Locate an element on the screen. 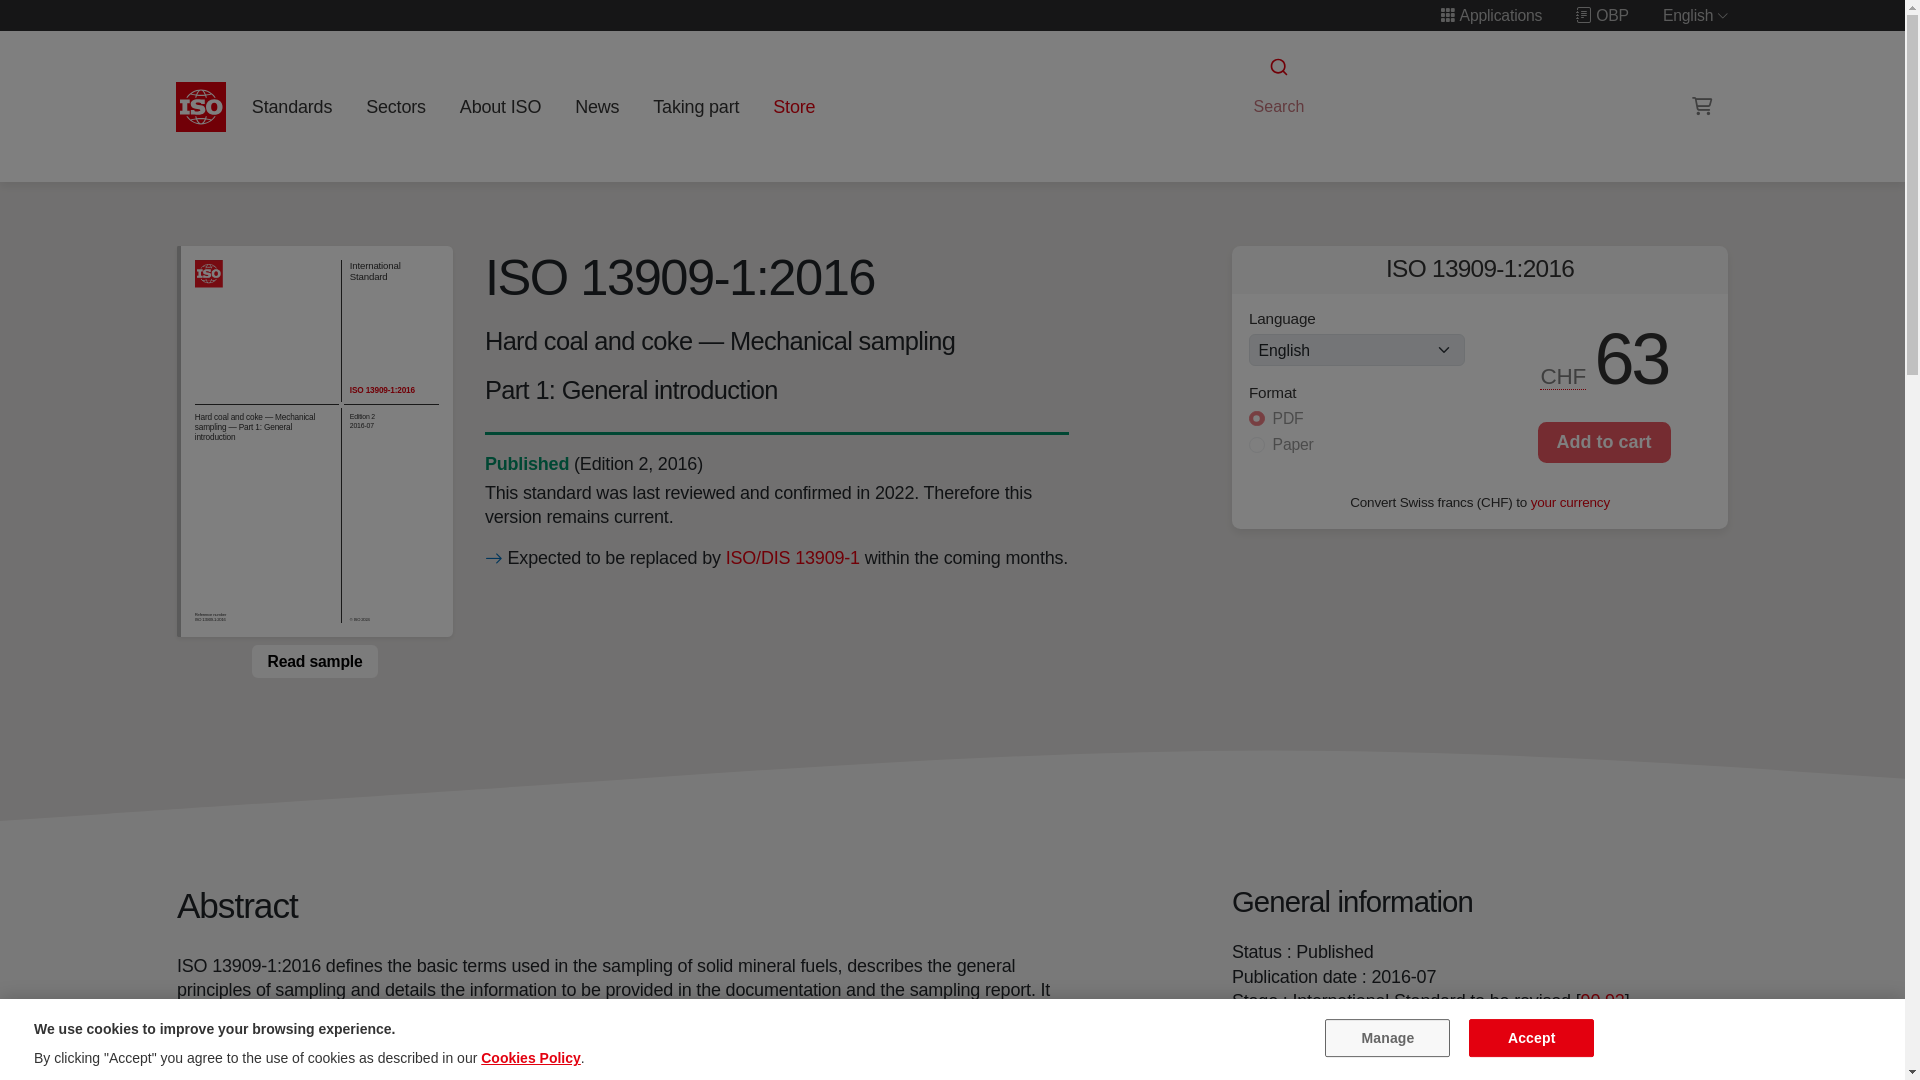 The image size is (1920, 1080). Swiss francs is located at coordinates (1564, 376).